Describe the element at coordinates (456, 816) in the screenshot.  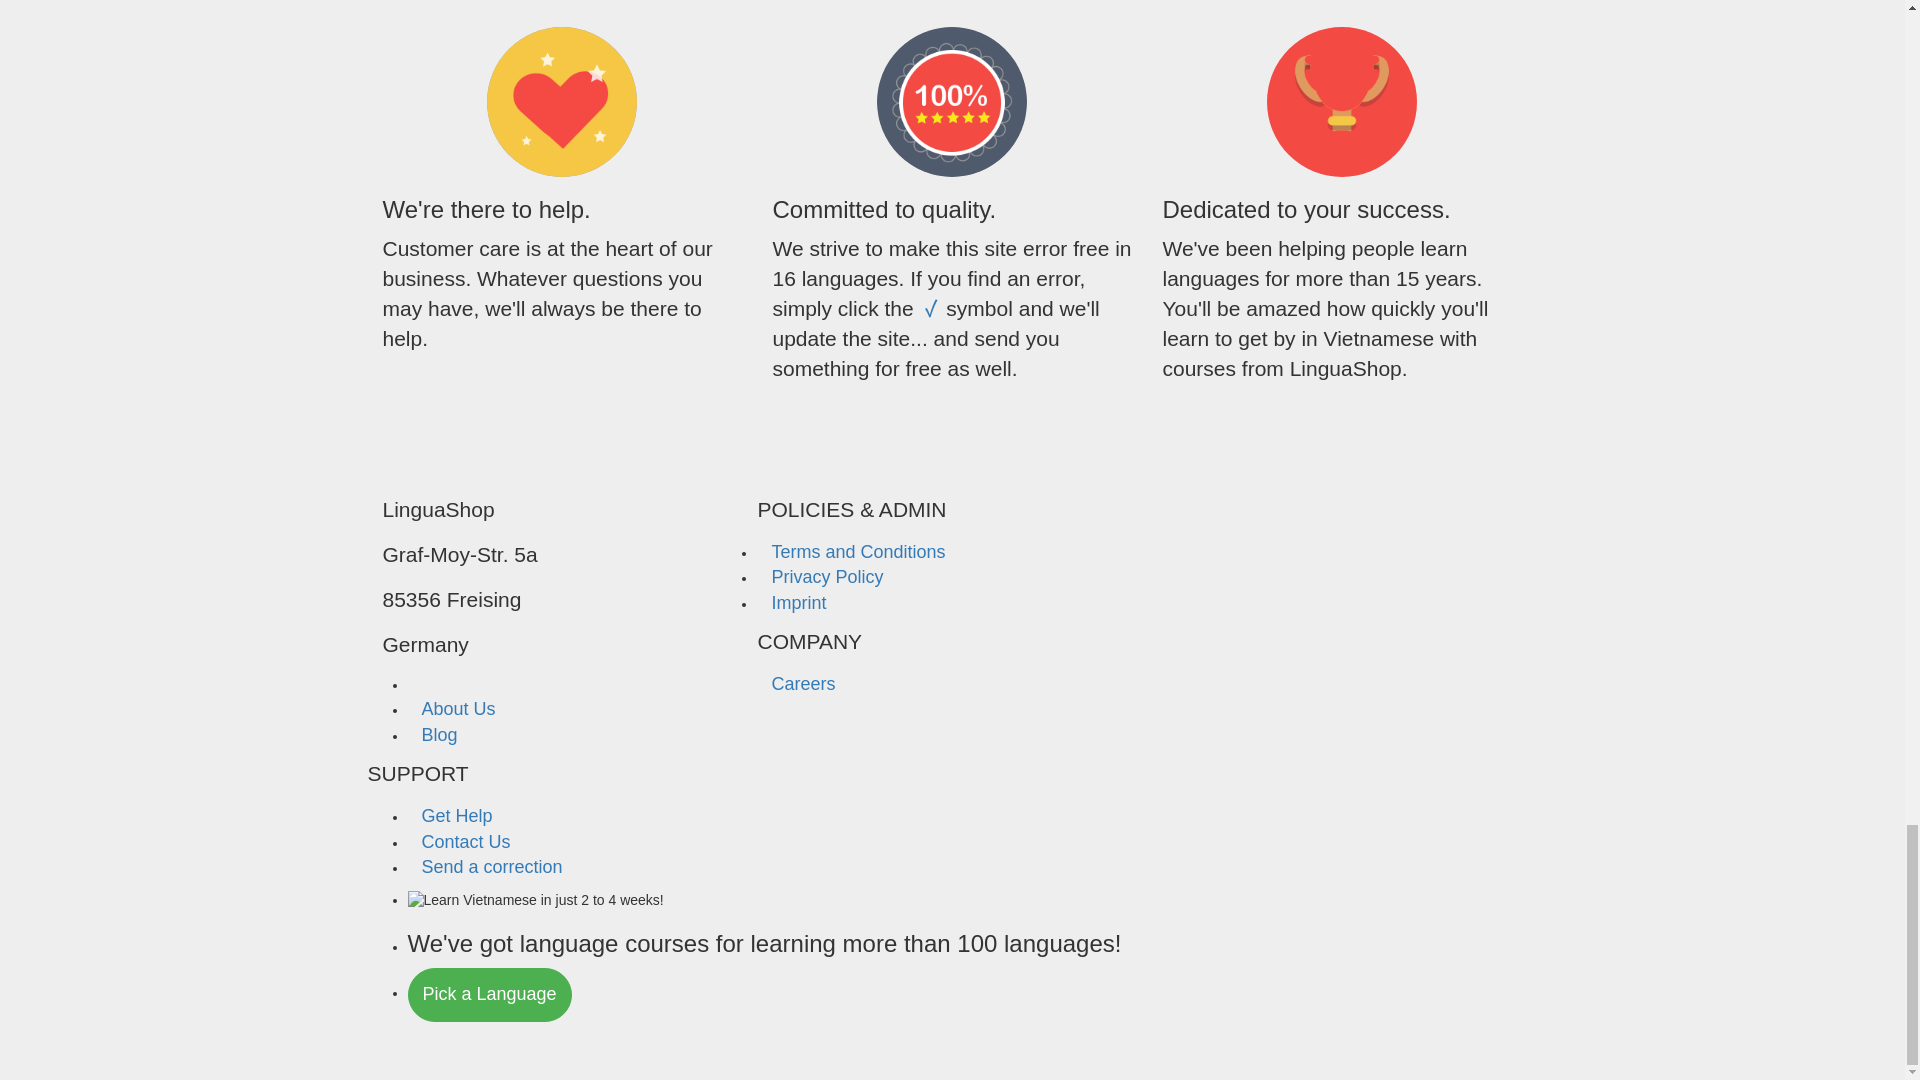
I see `Get Help` at that location.